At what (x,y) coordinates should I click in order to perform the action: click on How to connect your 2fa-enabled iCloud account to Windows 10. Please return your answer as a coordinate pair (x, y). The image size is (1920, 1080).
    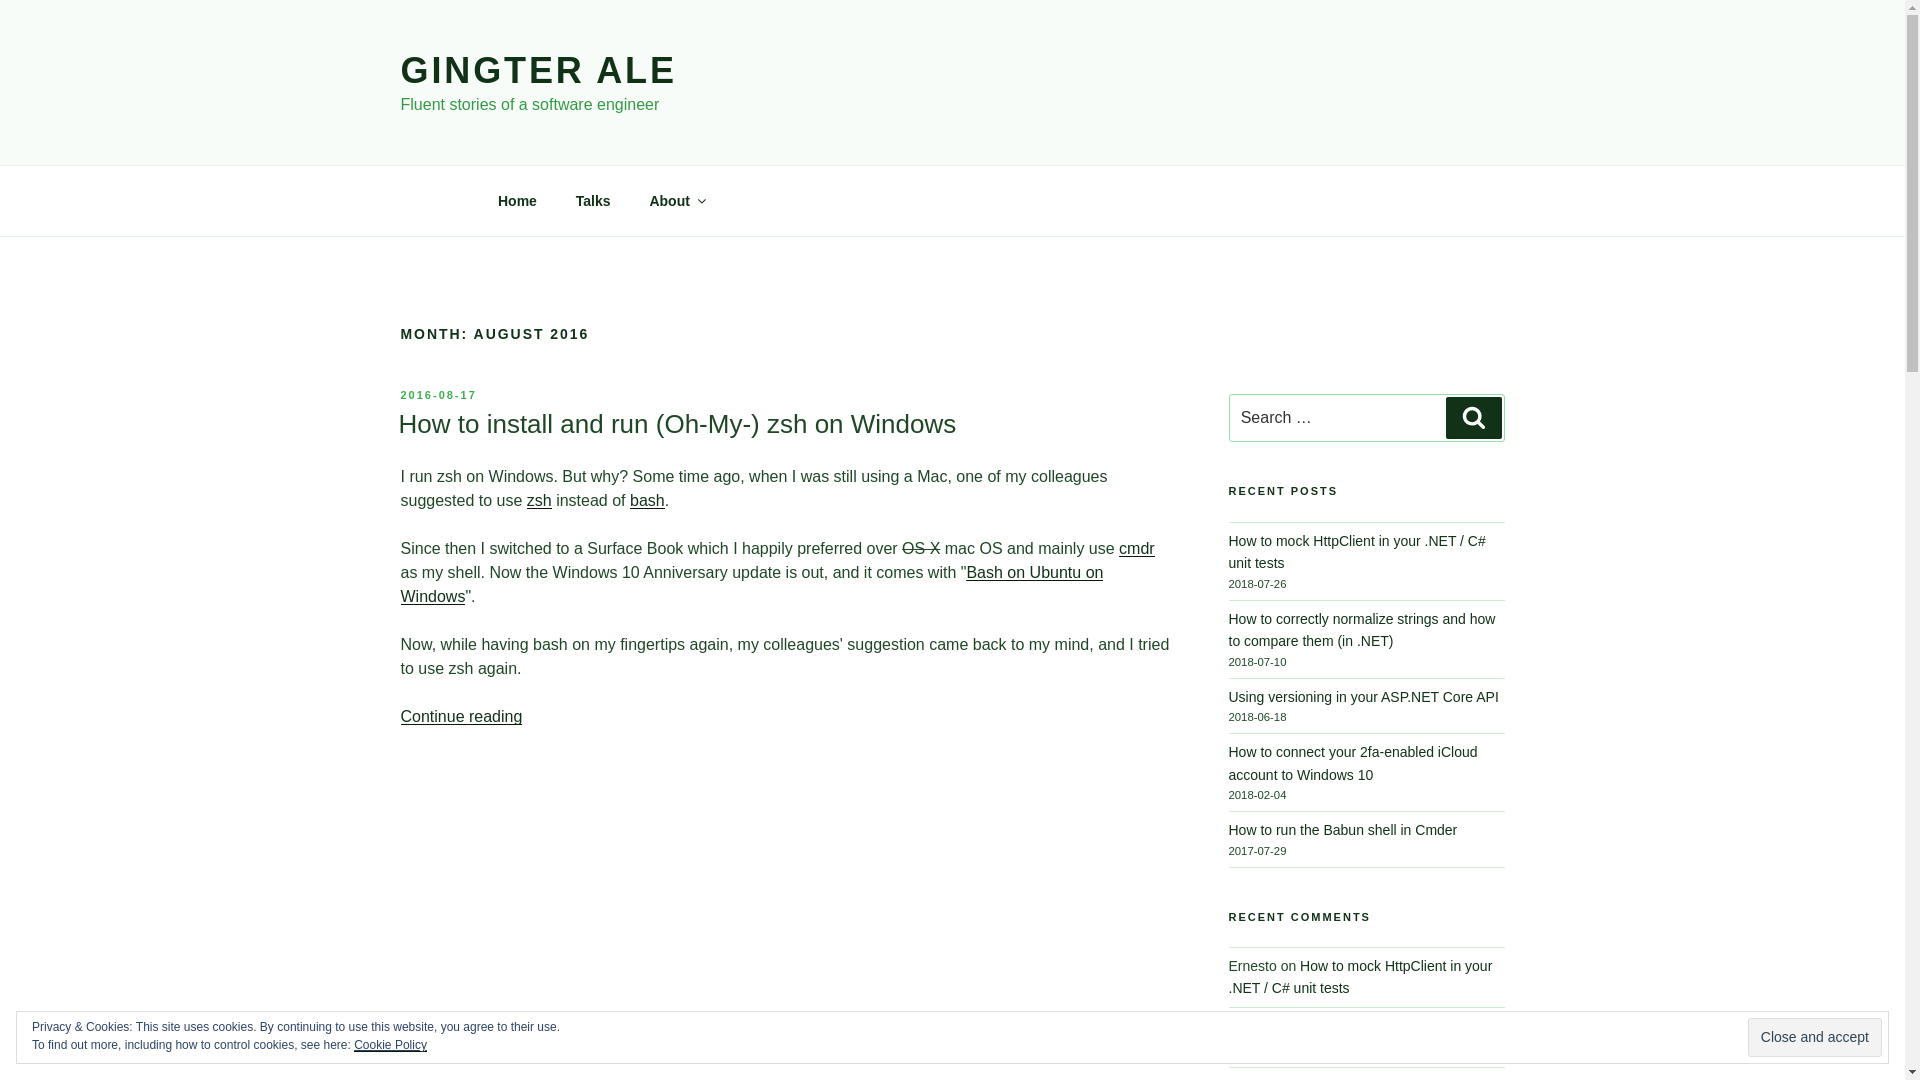
    Looking at the image, I should click on (1352, 762).